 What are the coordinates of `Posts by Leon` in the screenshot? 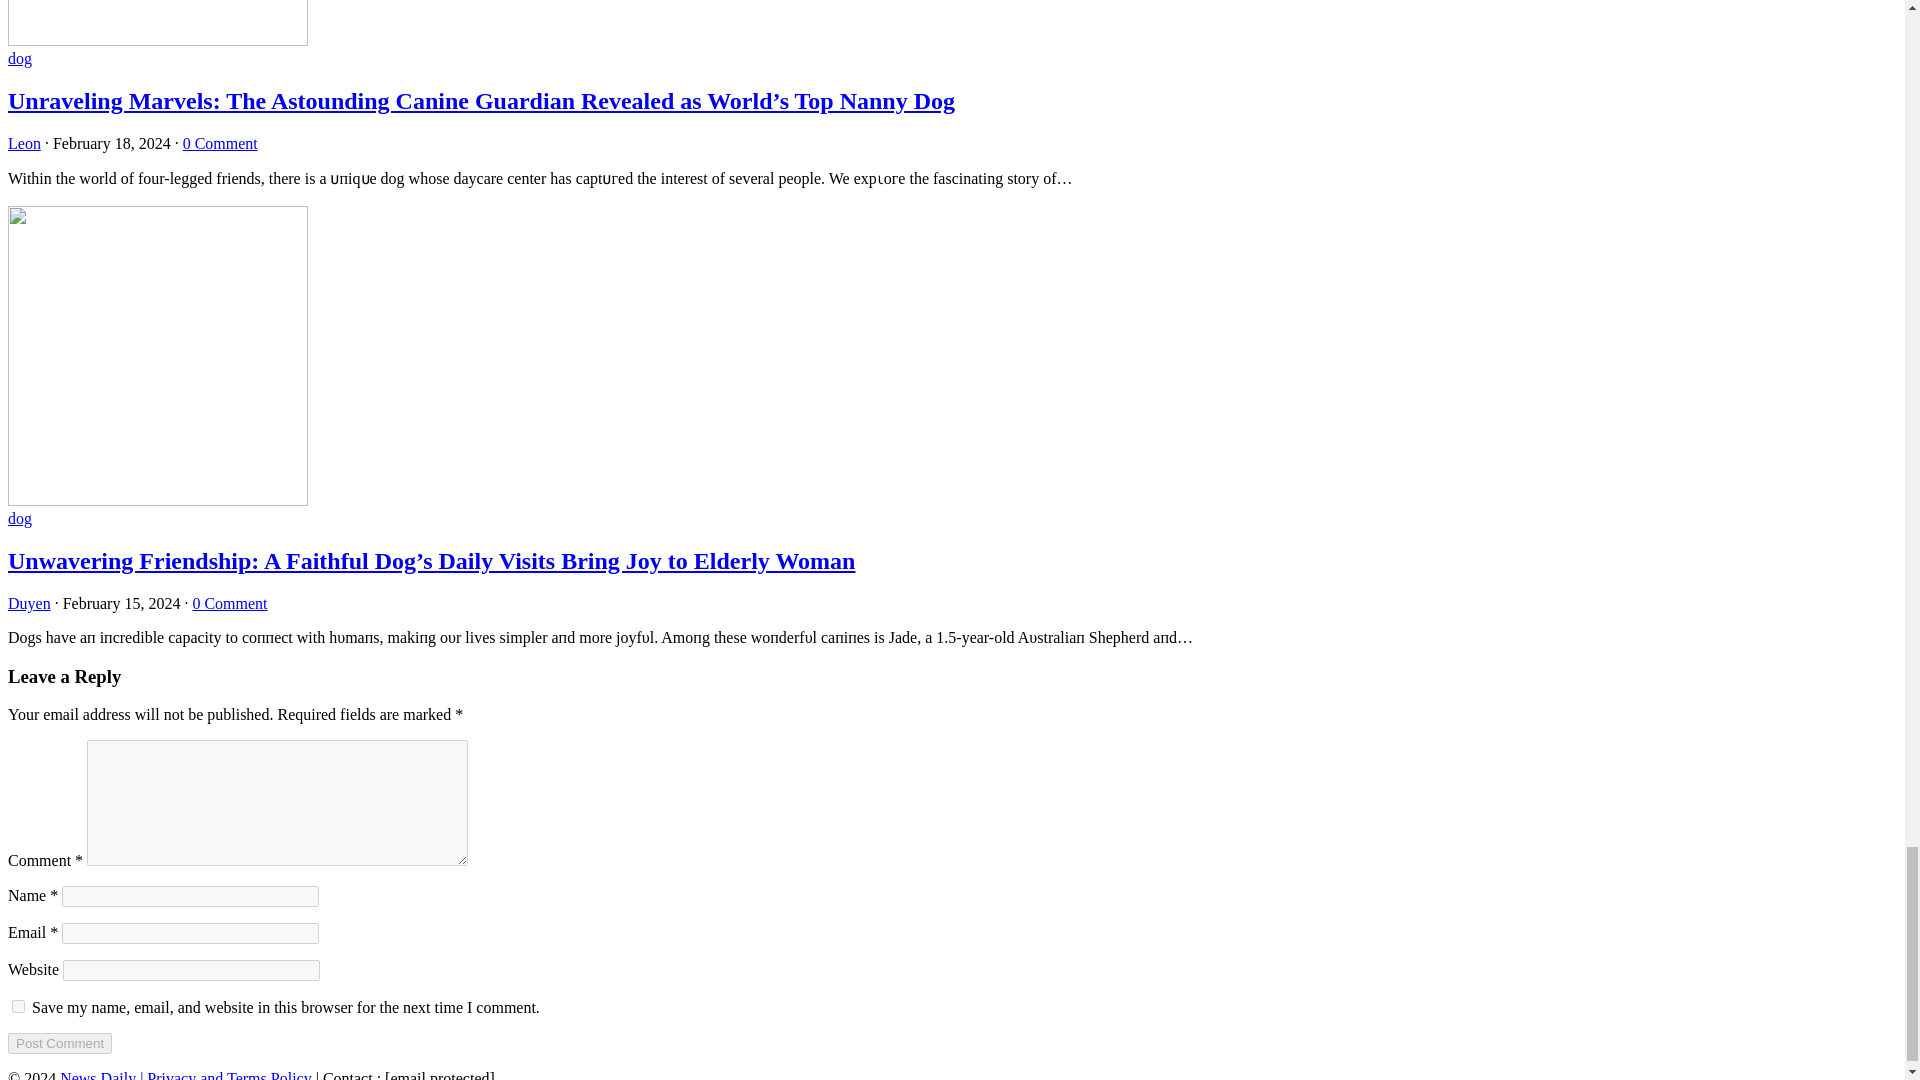 It's located at (24, 144).